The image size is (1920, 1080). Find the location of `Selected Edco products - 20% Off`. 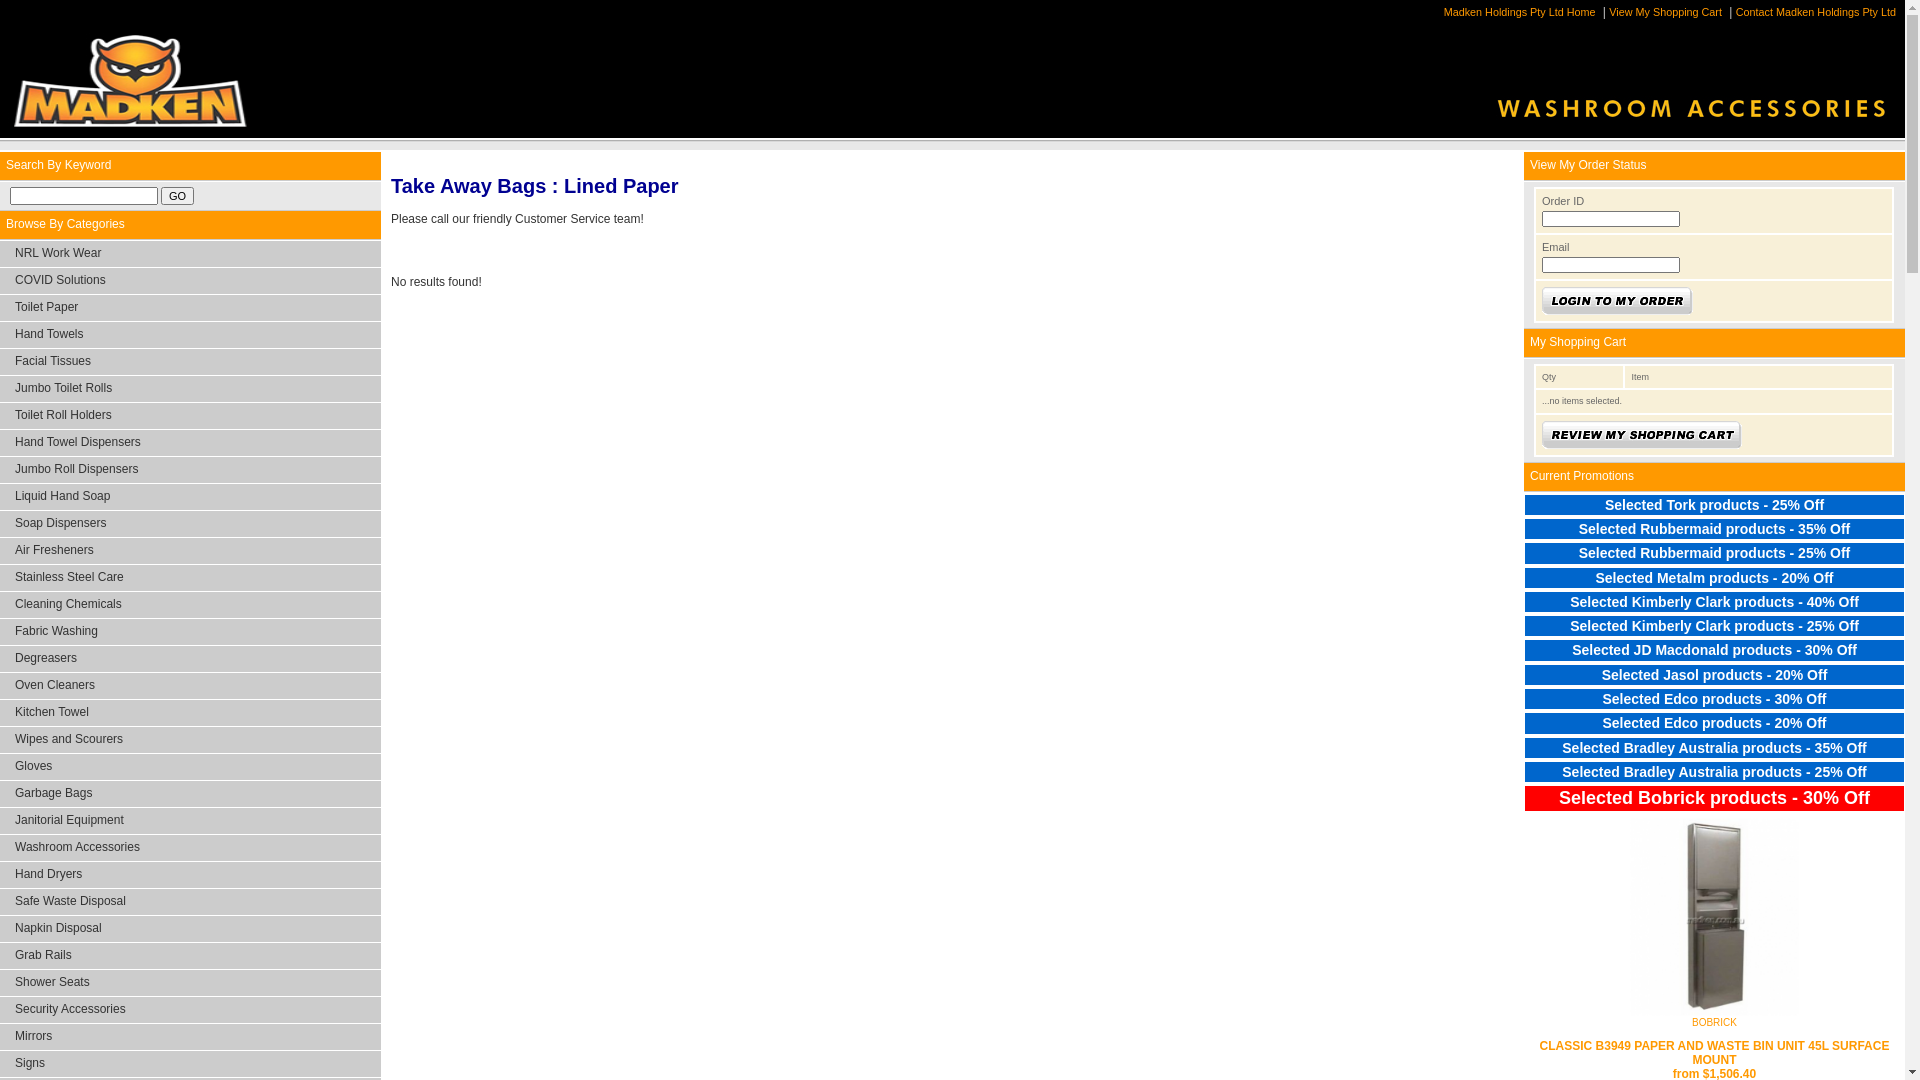

Selected Edco products - 20% Off is located at coordinates (1714, 723).